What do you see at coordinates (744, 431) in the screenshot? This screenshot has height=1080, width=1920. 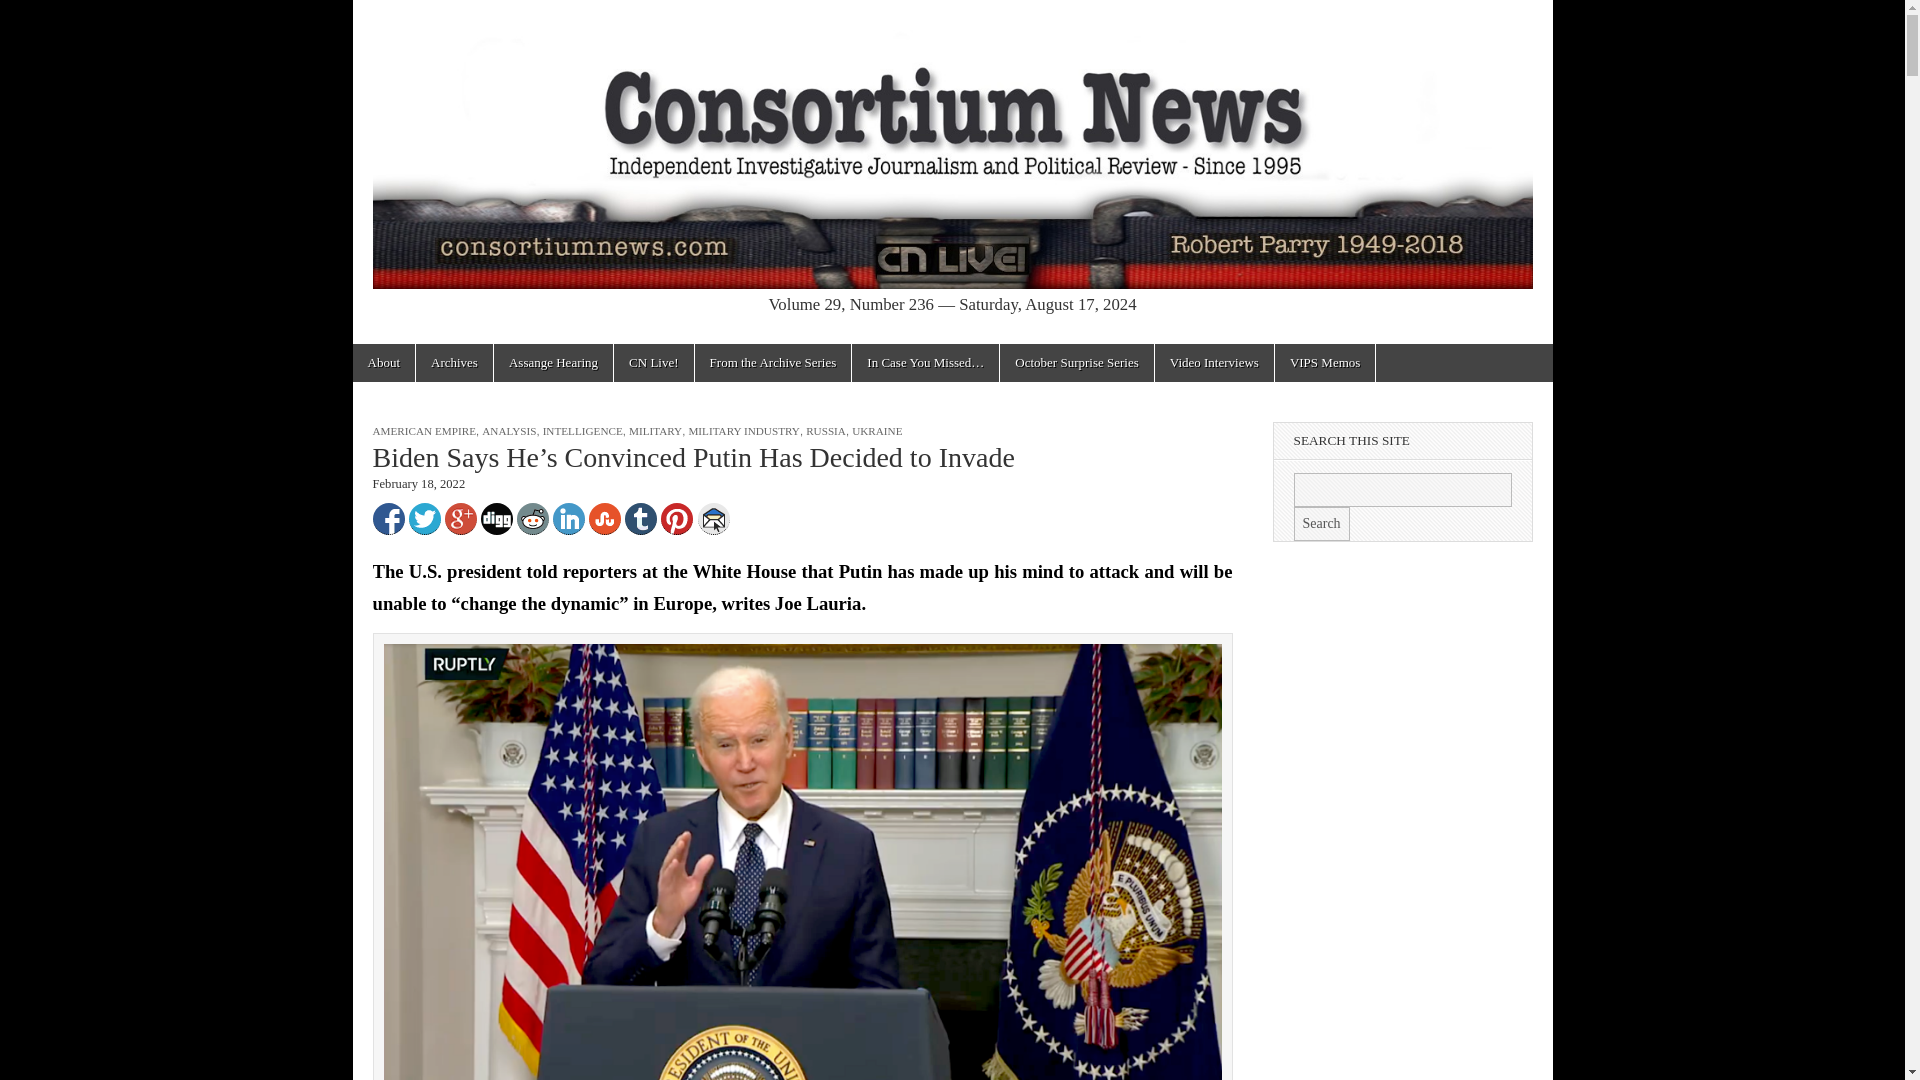 I see `MILITARY INDUSTRY` at bounding box center [744, 431].